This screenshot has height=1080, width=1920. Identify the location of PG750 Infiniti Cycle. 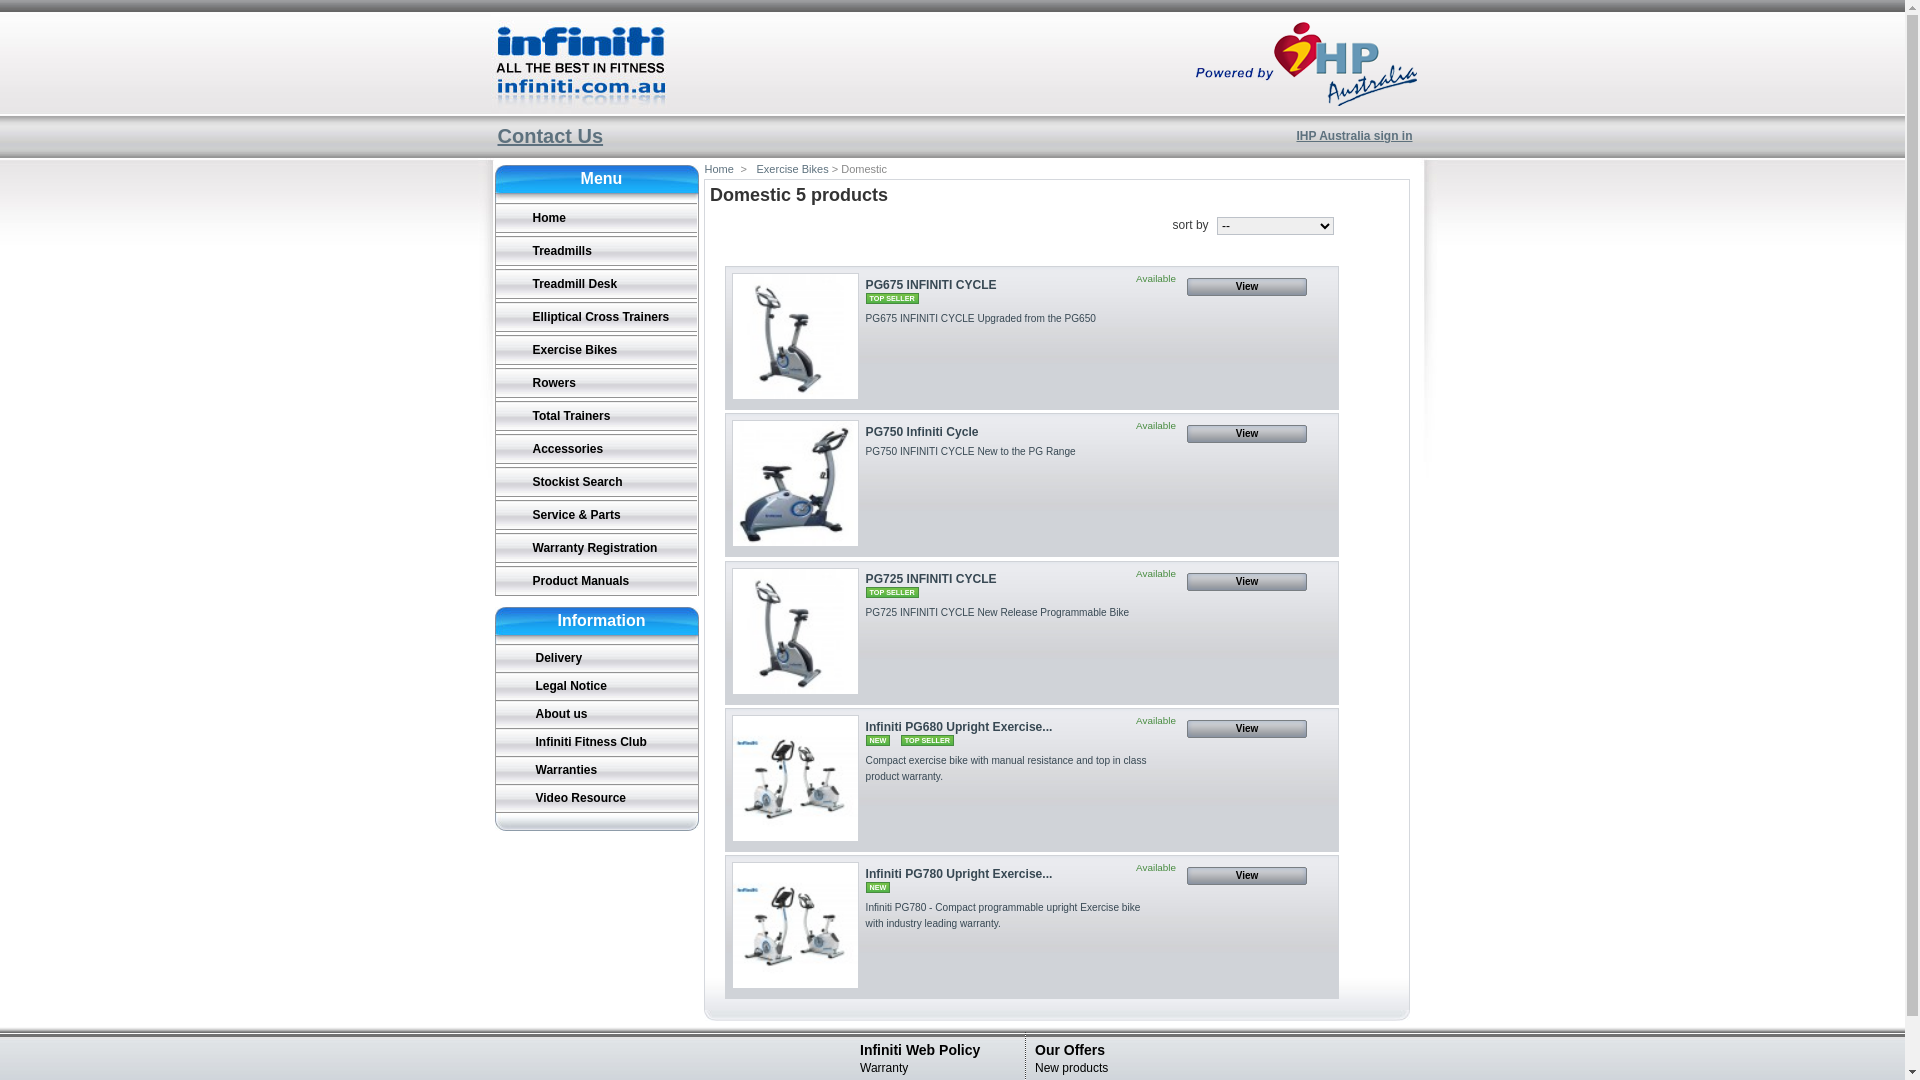
(922, 432).